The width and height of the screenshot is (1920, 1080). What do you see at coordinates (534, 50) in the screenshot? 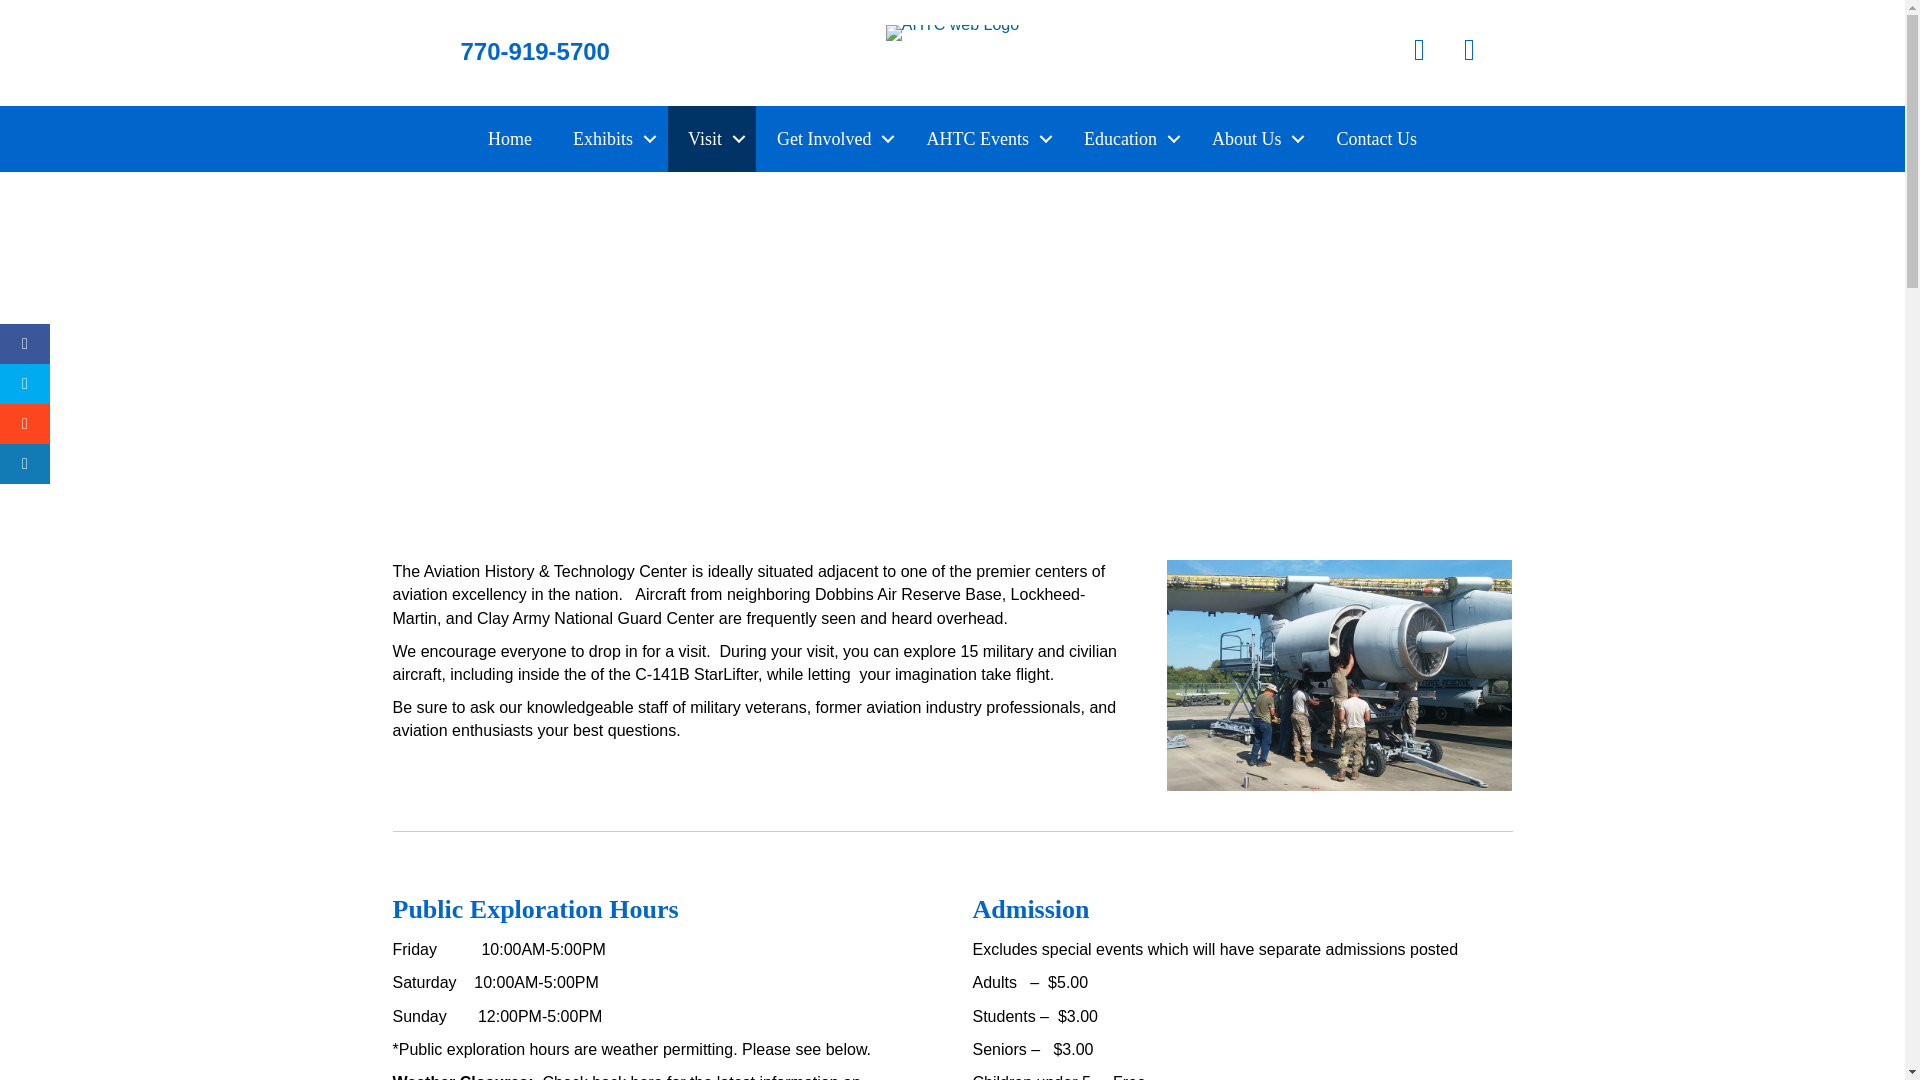
I see `770-919-5700` at bounding box center [534, 50].